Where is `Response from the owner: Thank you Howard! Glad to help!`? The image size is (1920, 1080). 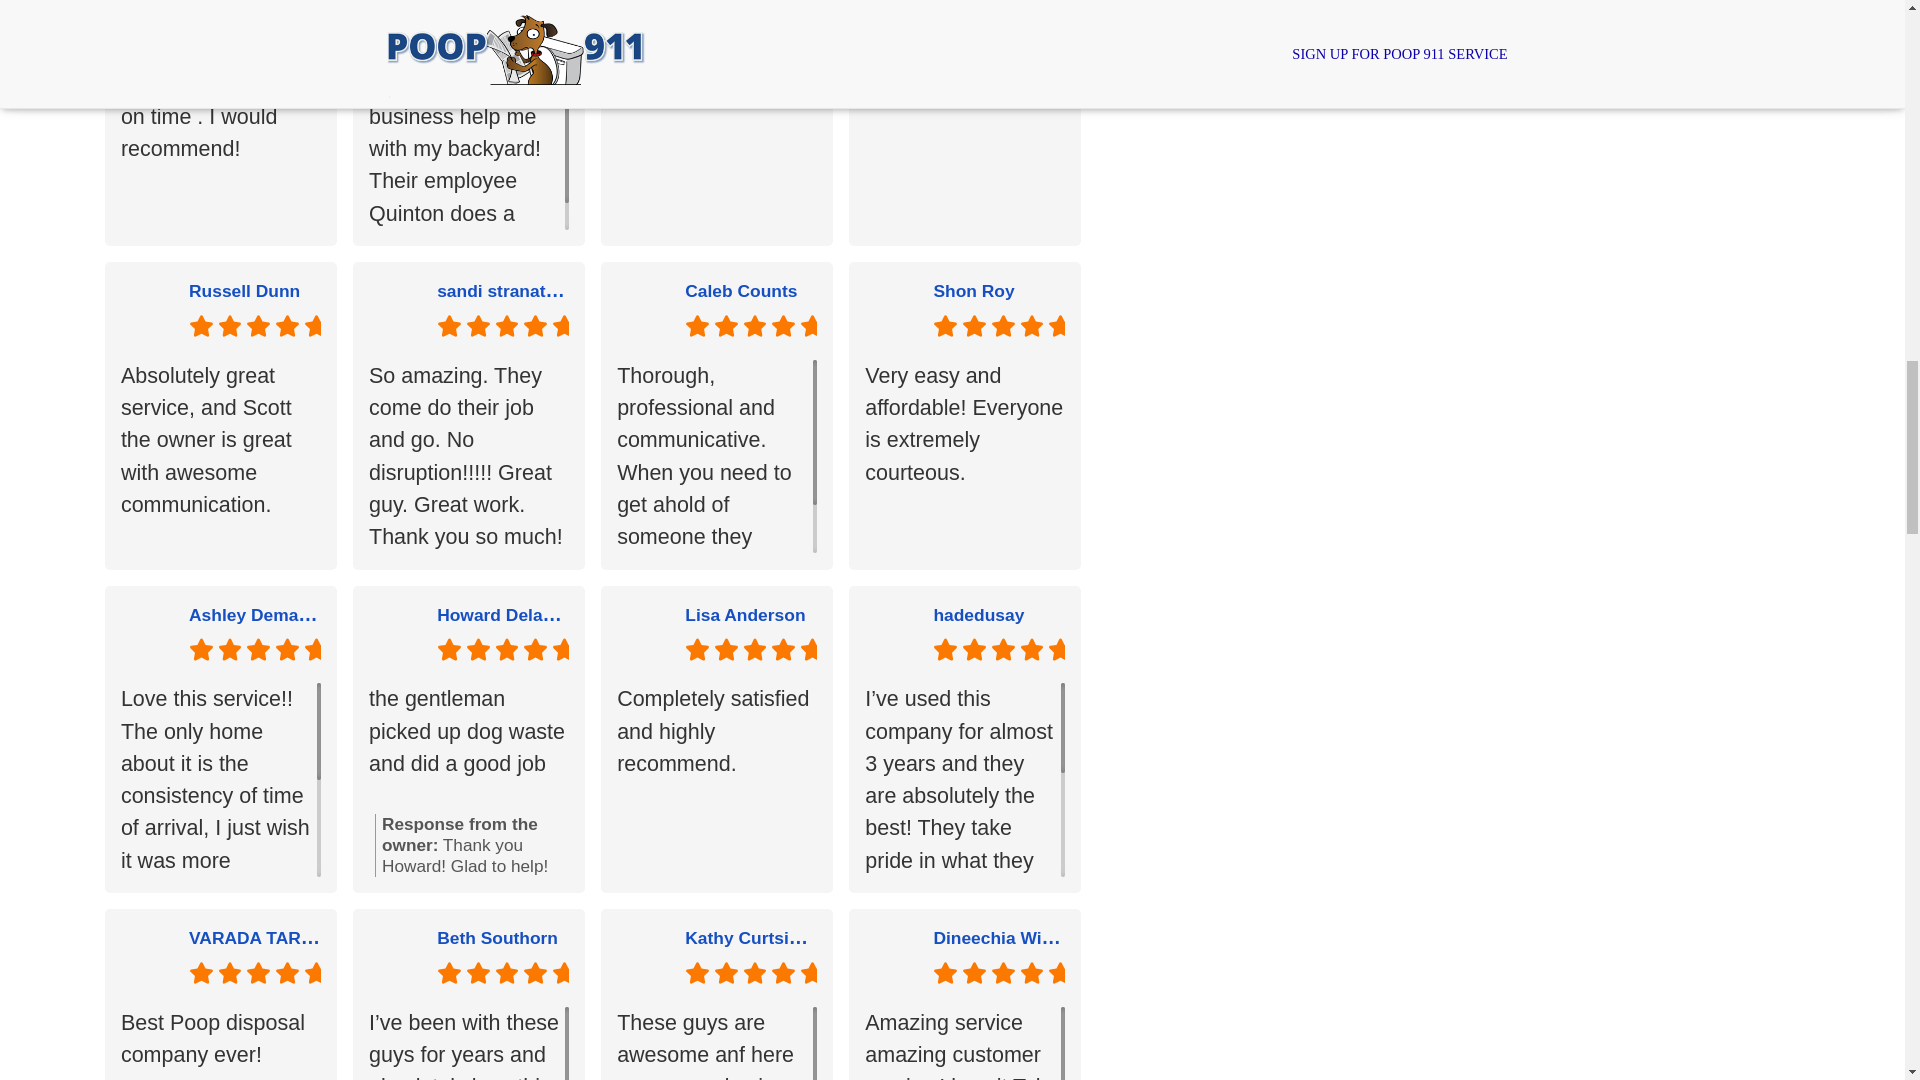 Response from the owner: Thank you Howard! Glad to help! is located at coordinates (471, 845).